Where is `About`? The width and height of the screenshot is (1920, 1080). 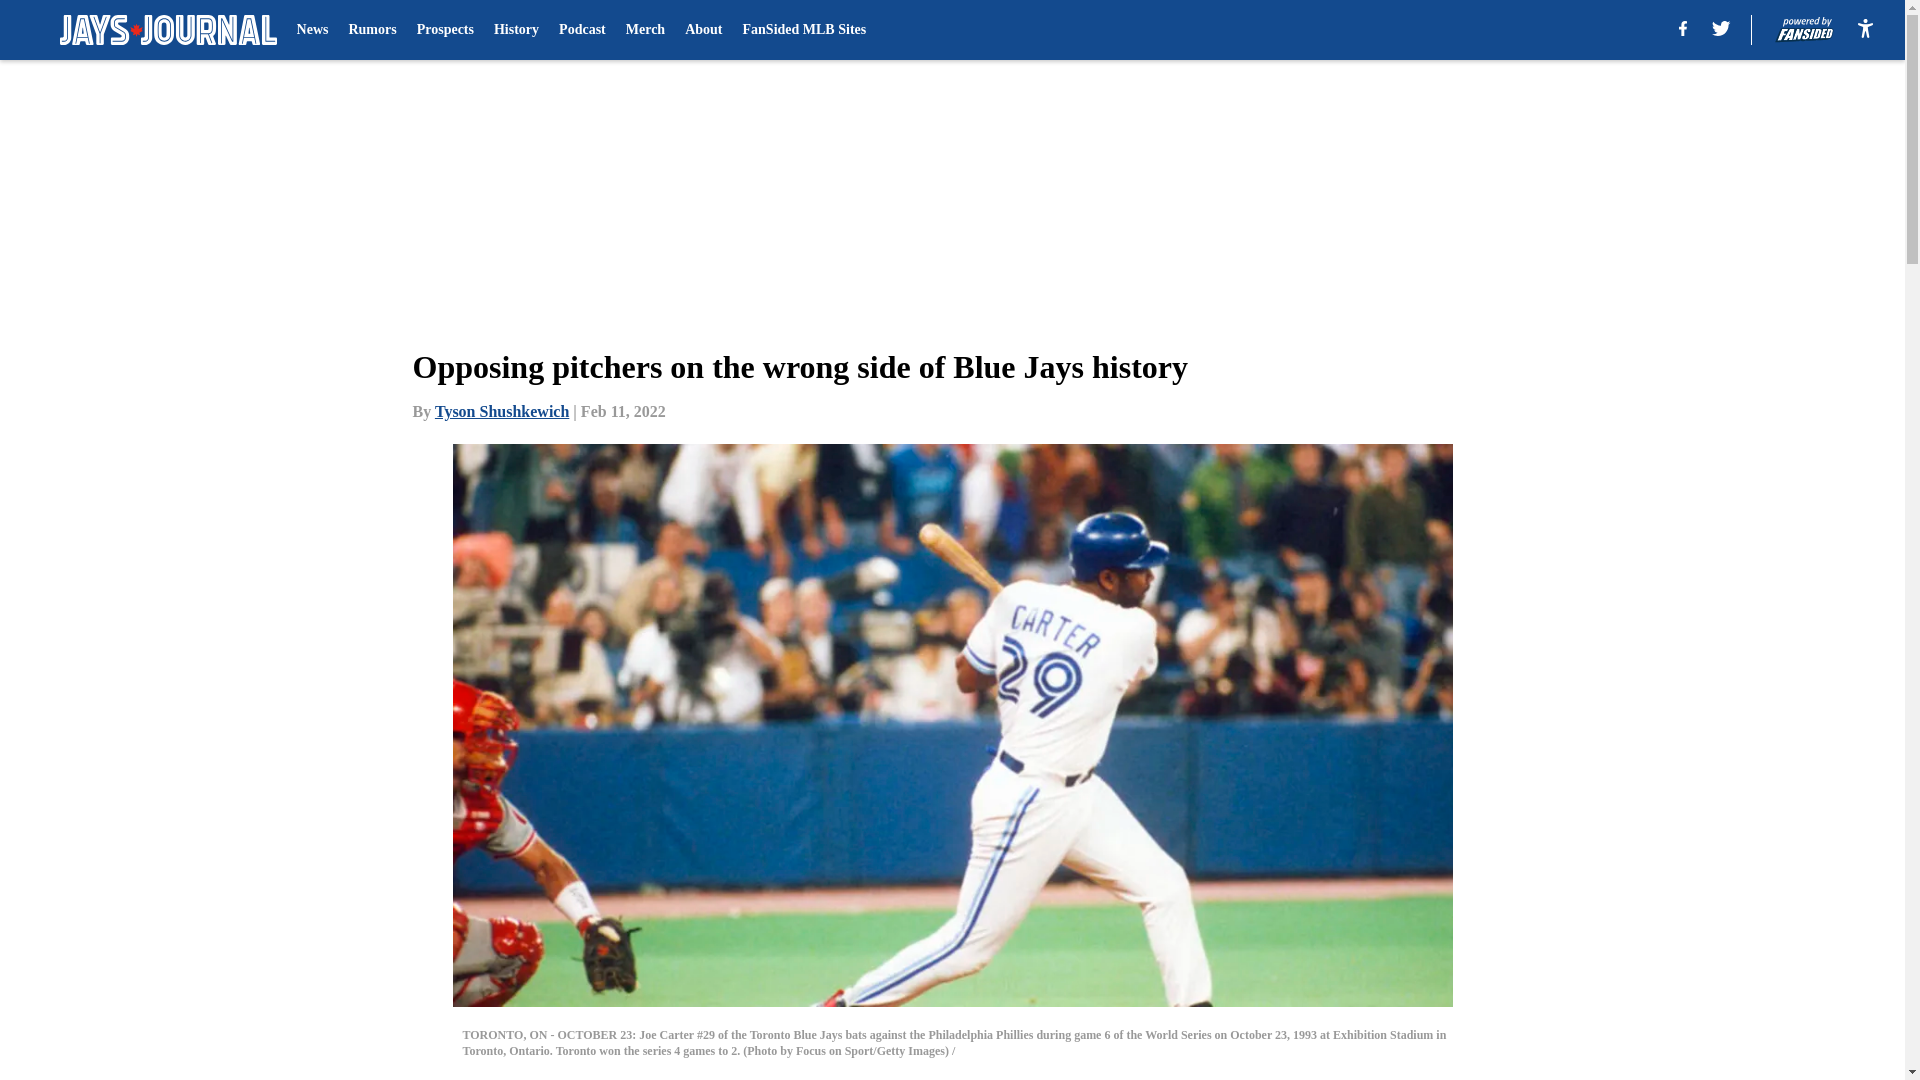 About is located at coordinates (703, 30).